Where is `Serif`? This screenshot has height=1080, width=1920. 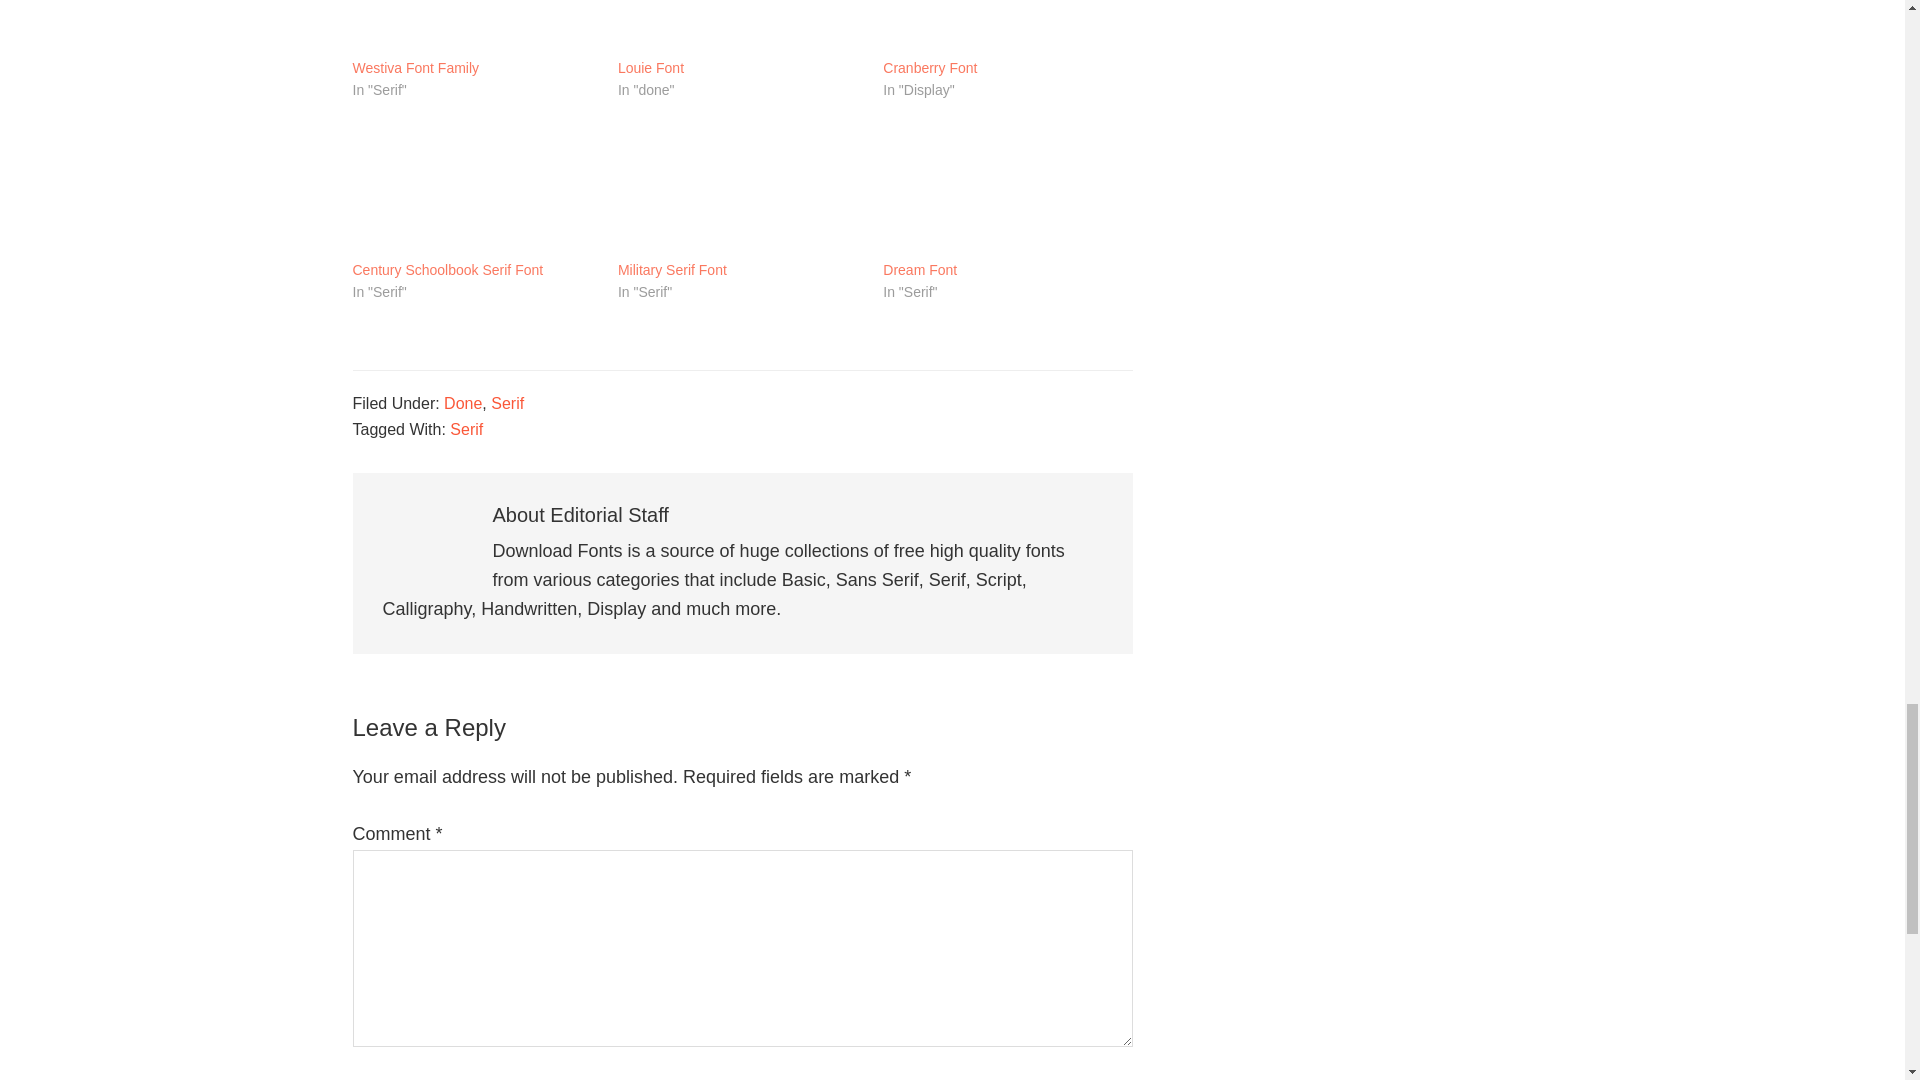
Serif is located at coordinates (508, 403).